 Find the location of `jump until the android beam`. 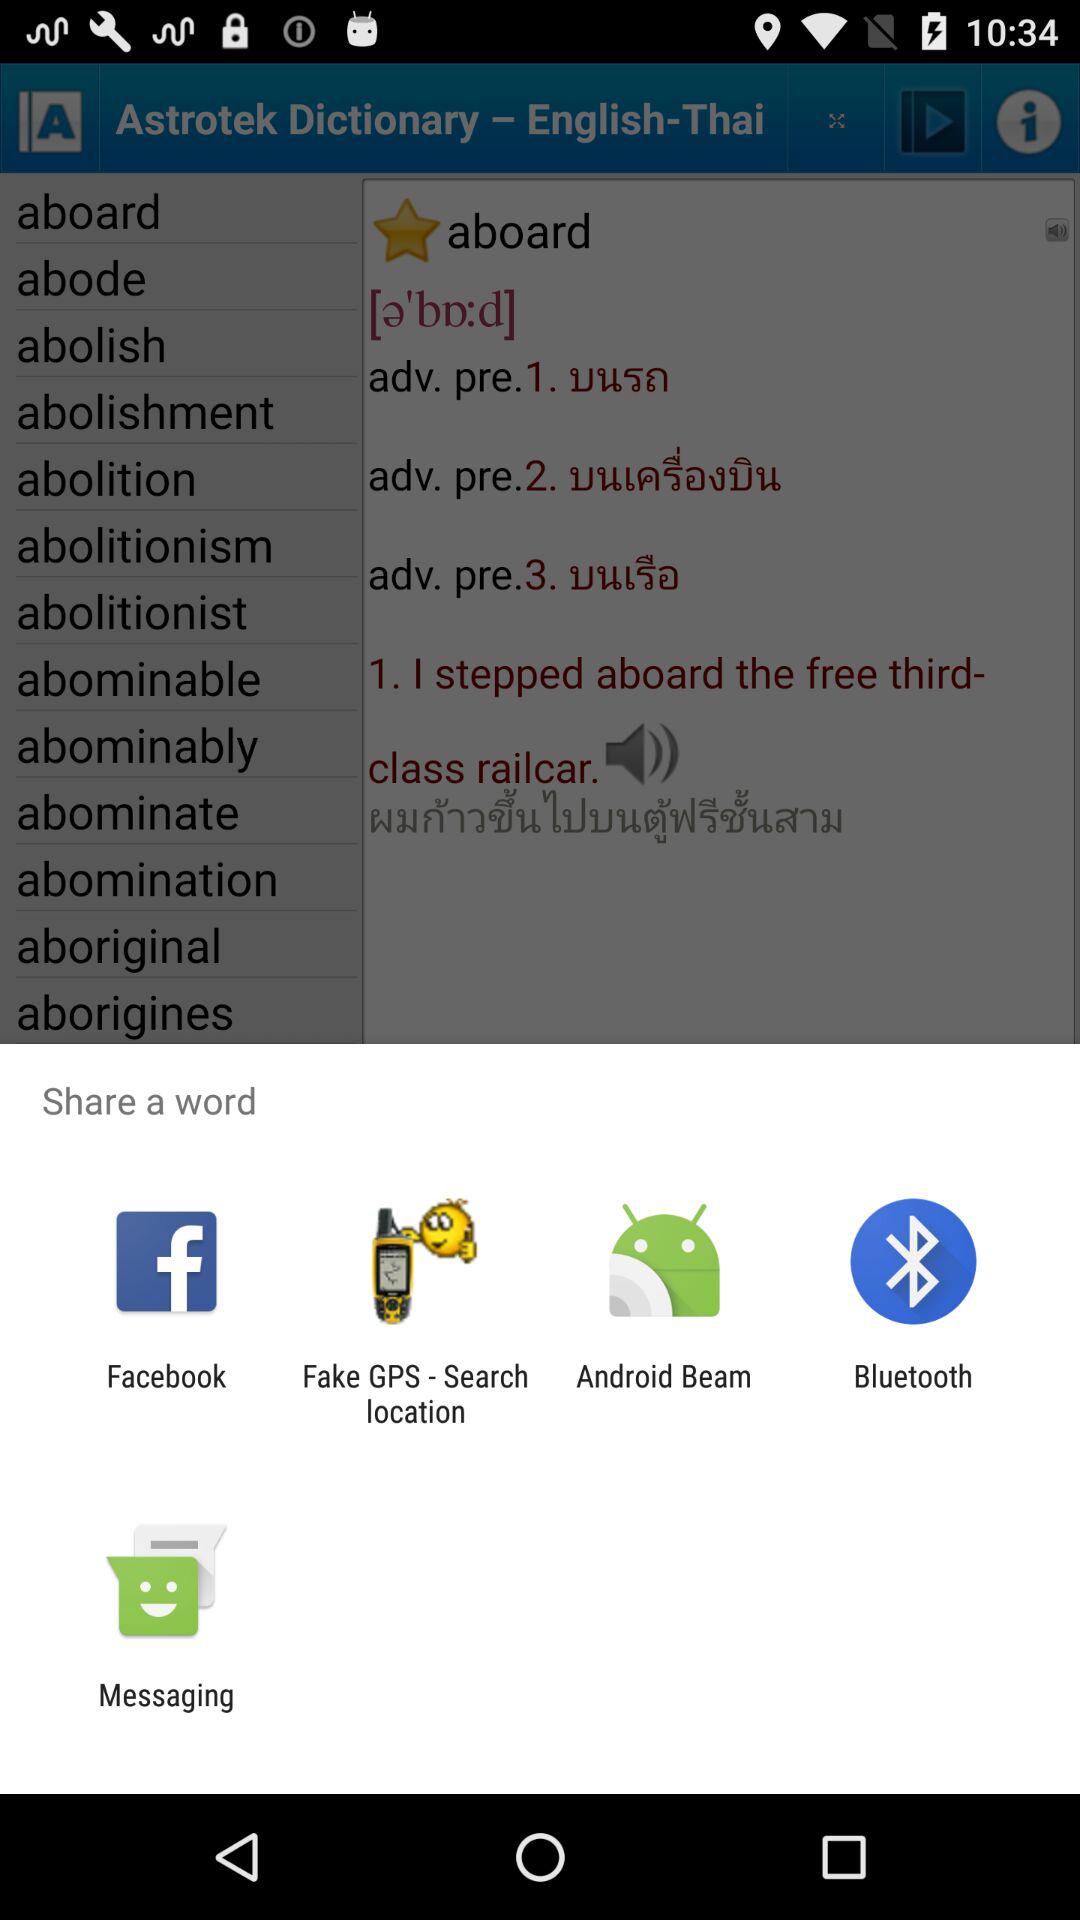

jump until the android beam is located at coordinates (664, 1393).